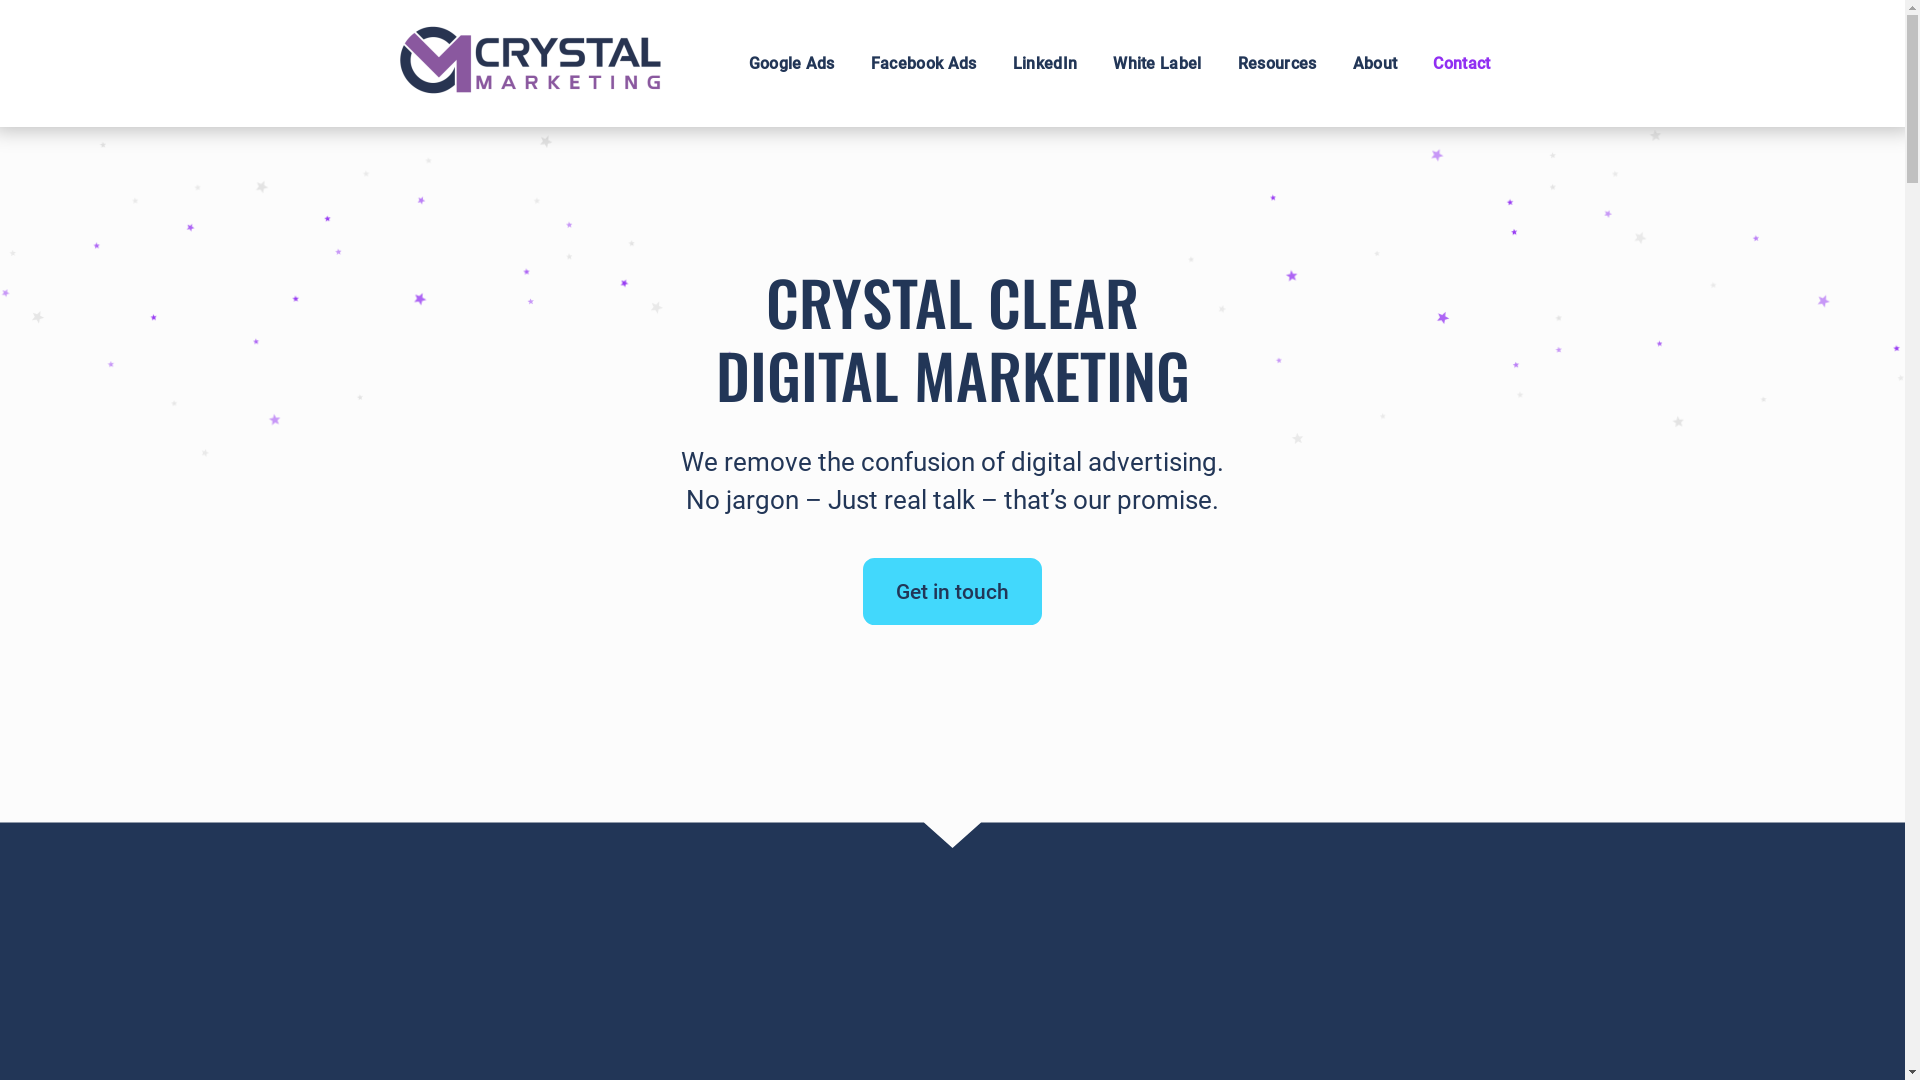 This screenshot has width=1920, height=1080. I want to click on About, so click(1376, 64).